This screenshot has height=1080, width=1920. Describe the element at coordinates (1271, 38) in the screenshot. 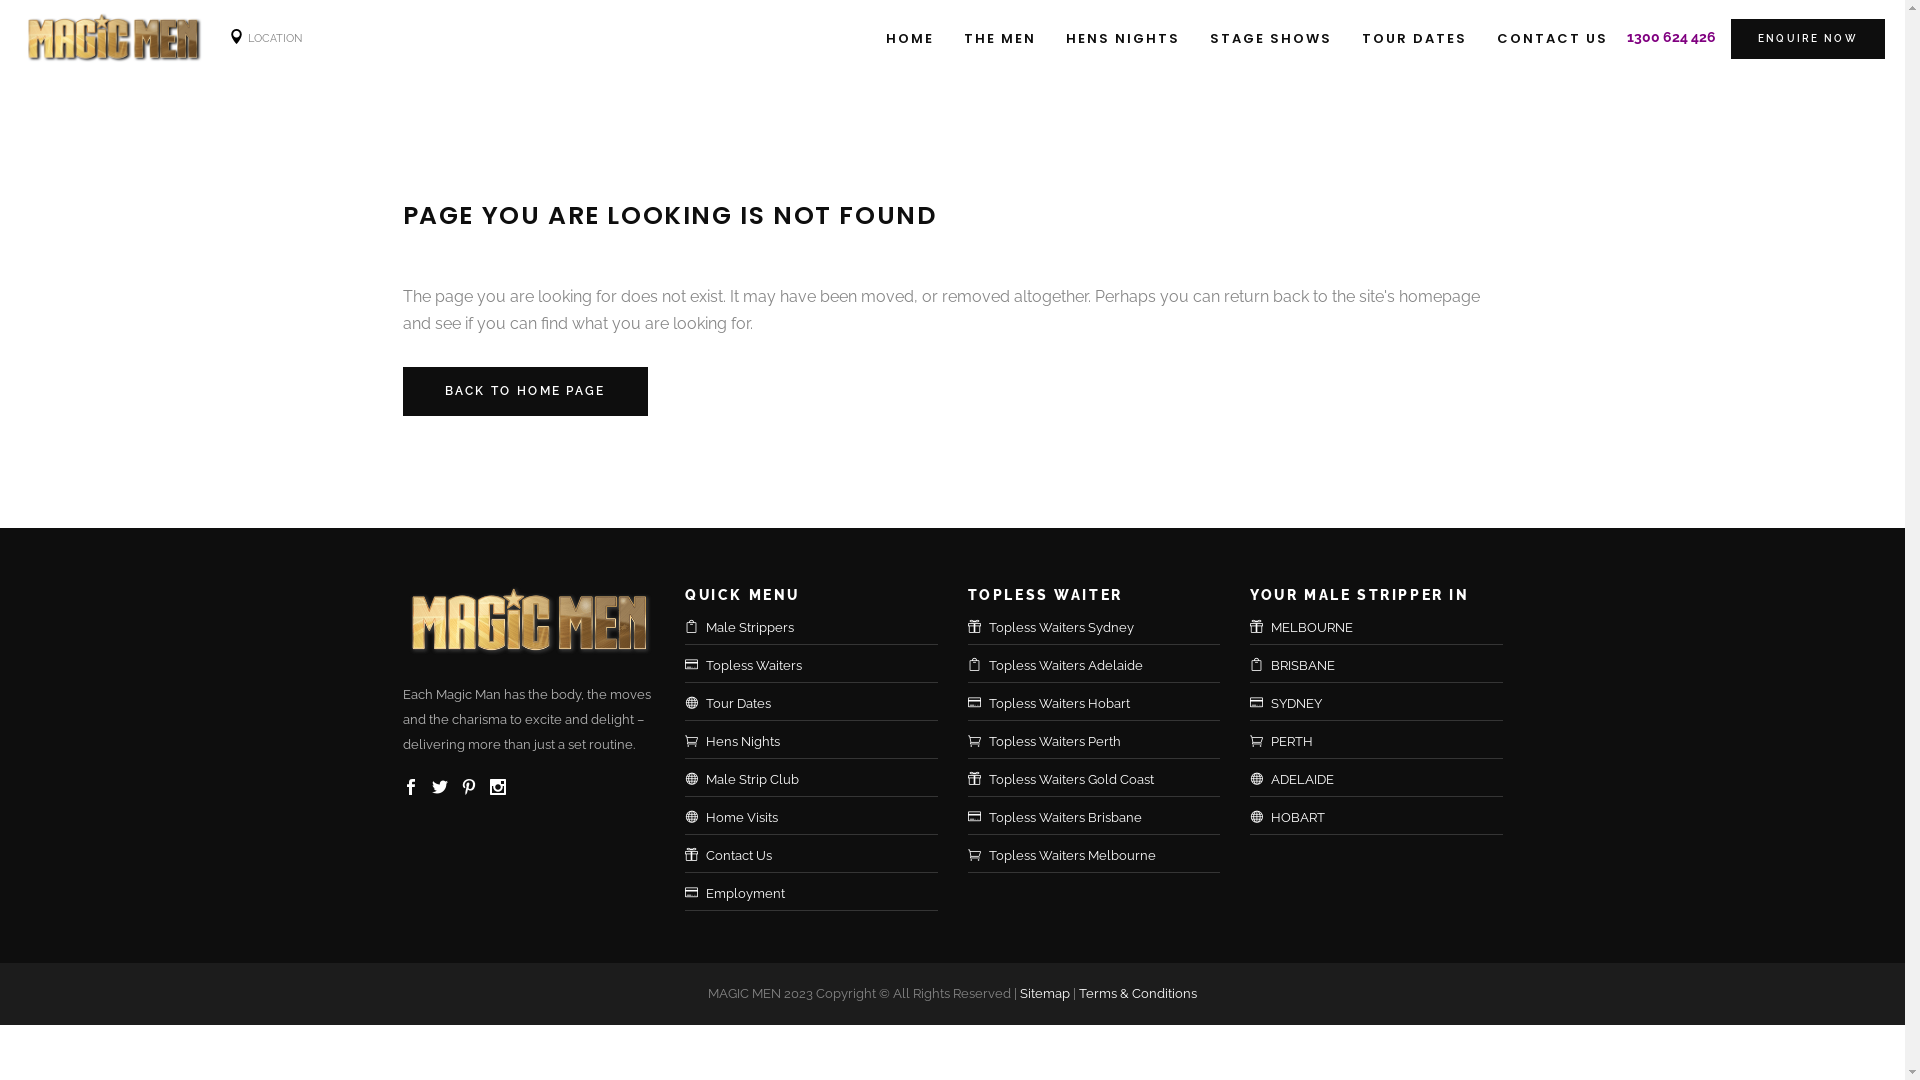

I see `STAGE SHOWS` at that location.